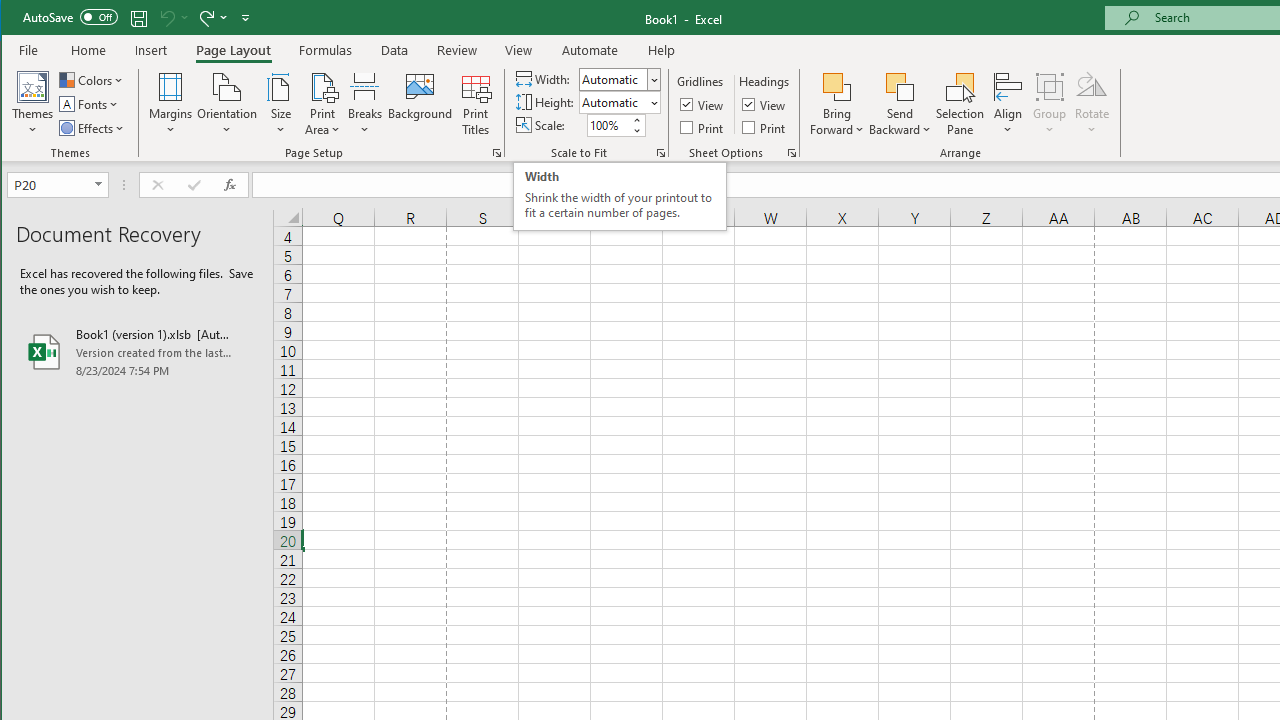 The width and height of the screenshot is (1280, 720). What do you see at coordinates (619, 78) in the screenshot?
I see `Width` at bounding box center [619, 78].